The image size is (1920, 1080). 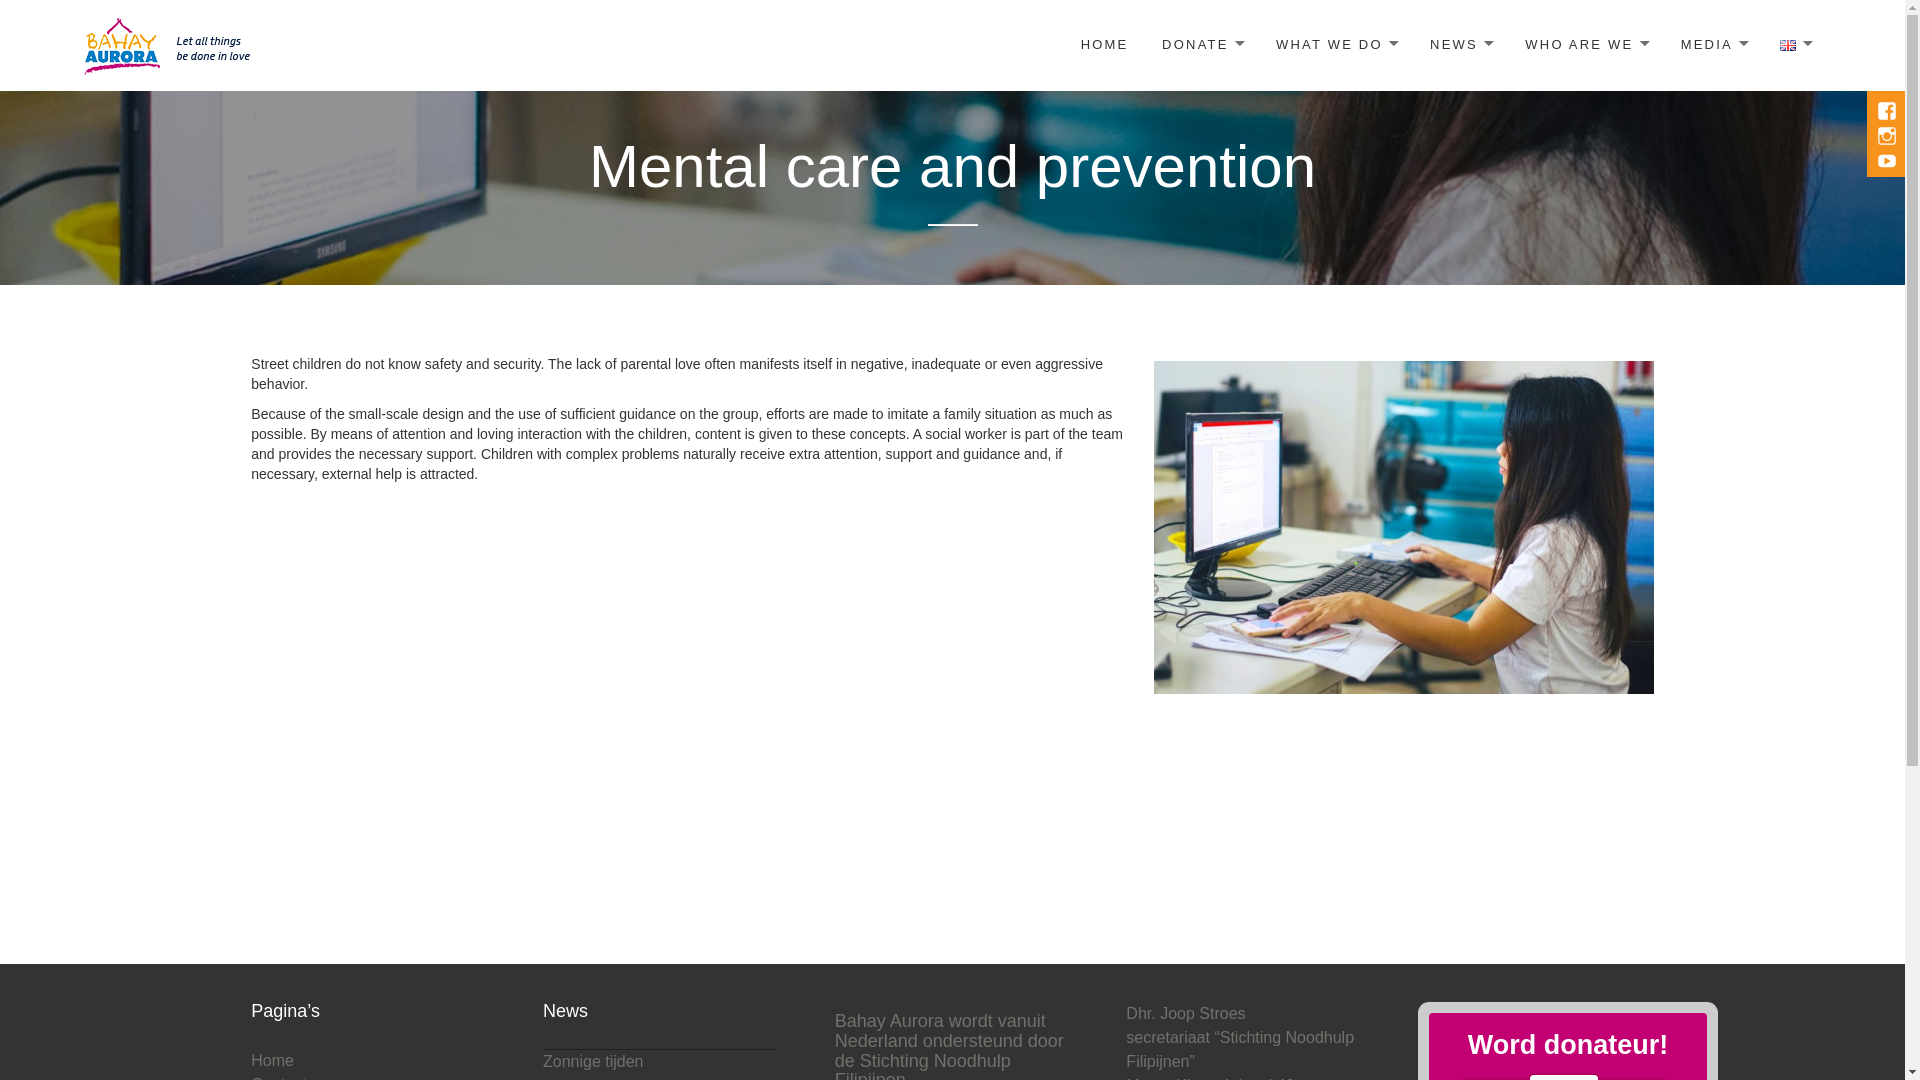 What do you see at coordinates (278, 1078) in the screenshot?
I see `Contact` at bounding box center [278, 1078].